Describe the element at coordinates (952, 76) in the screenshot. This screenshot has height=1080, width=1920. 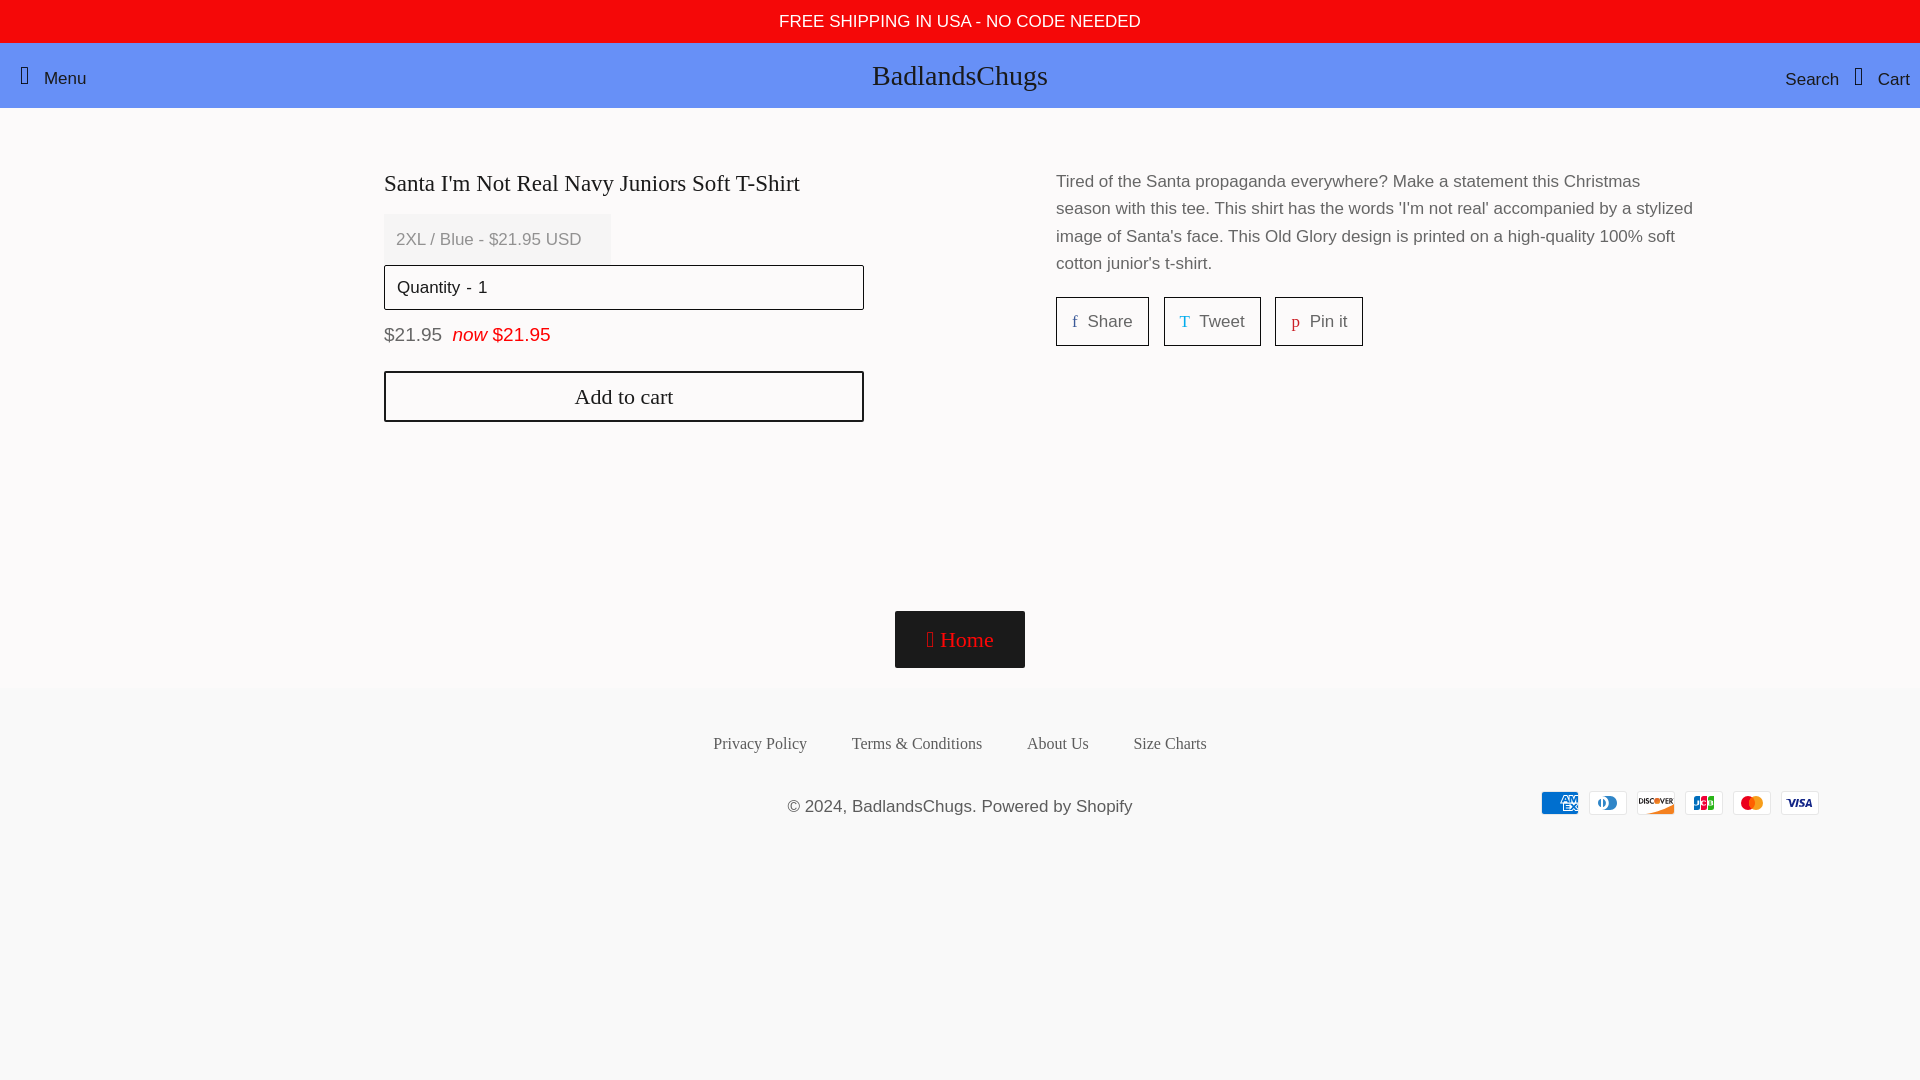
I see `Diners Club` at that location.